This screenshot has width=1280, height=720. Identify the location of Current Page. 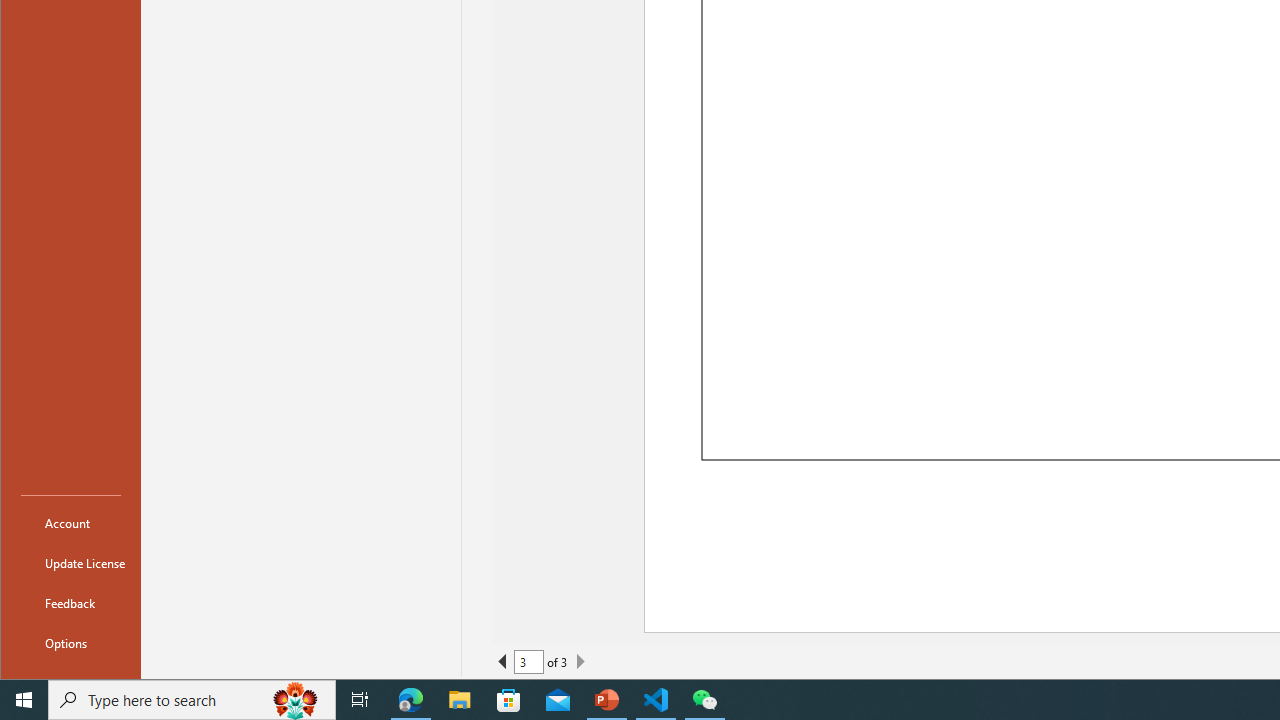
(528, 662).